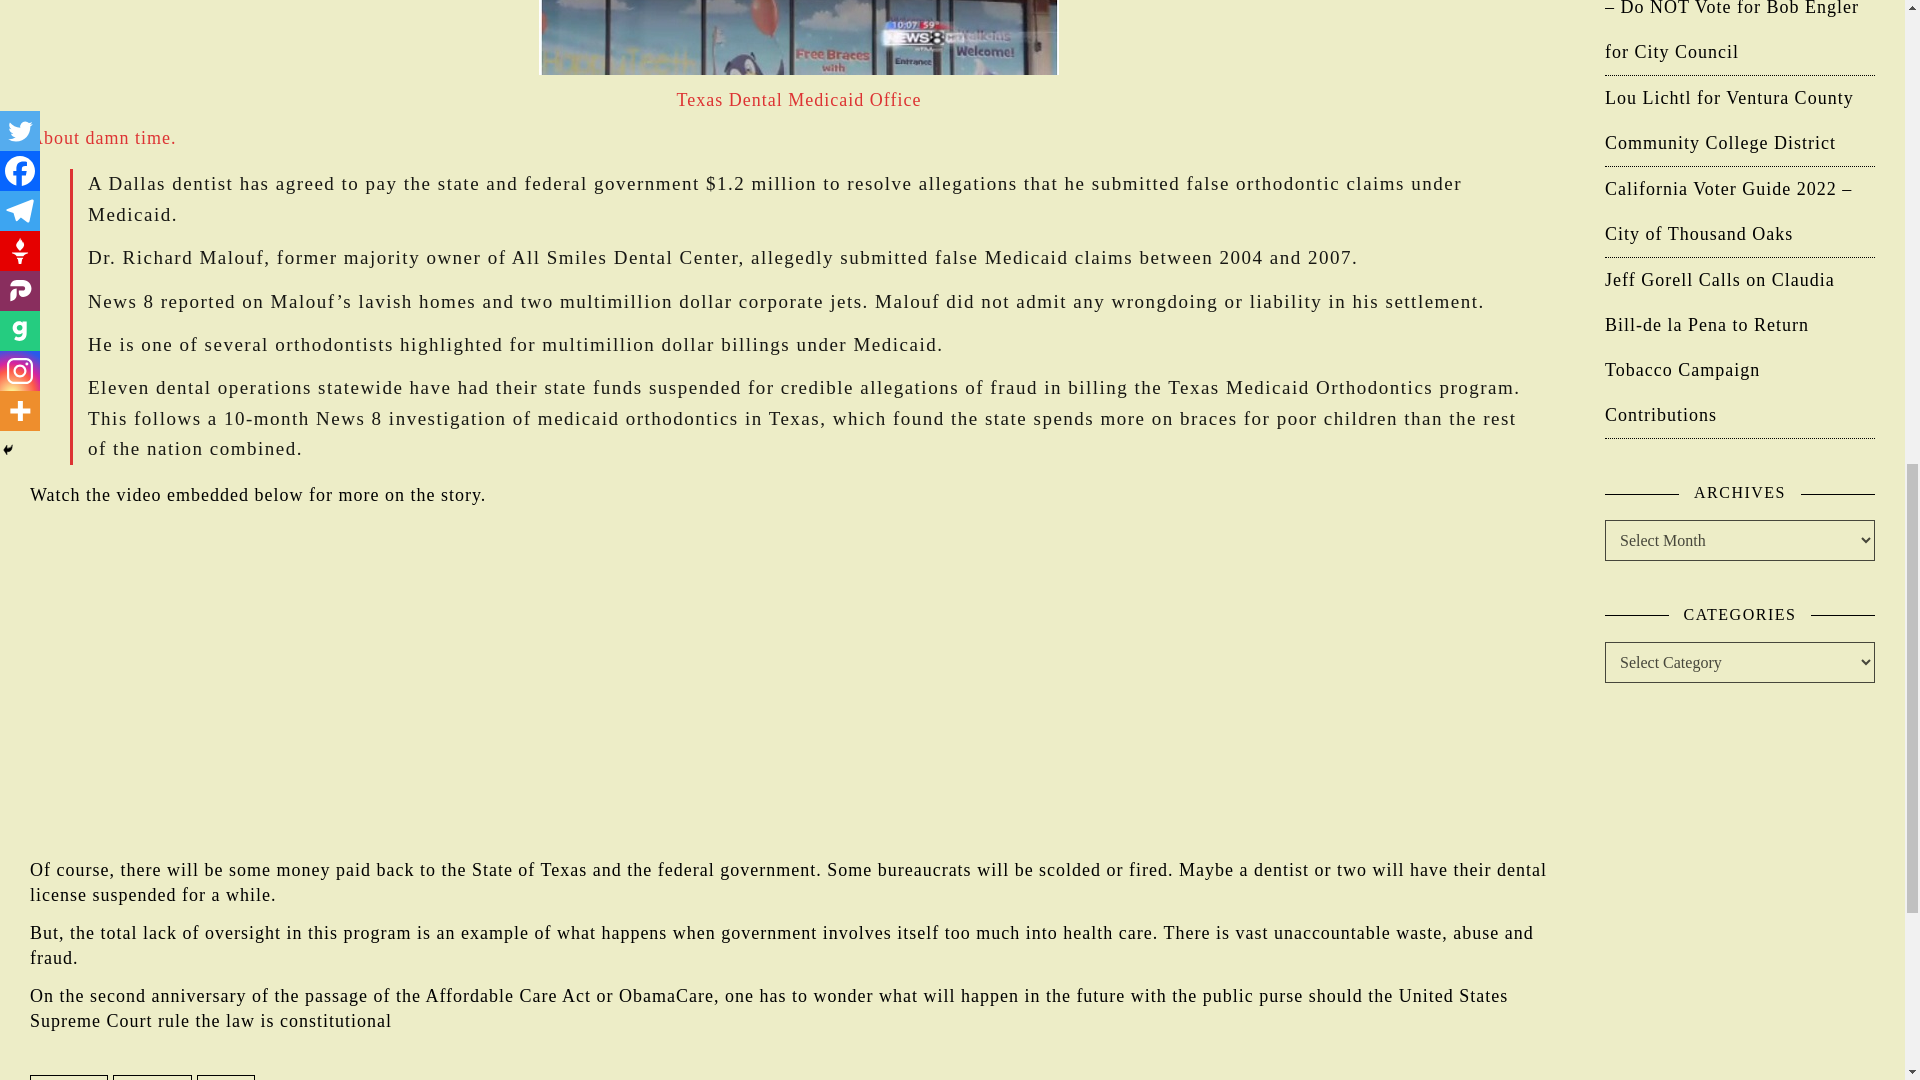 This screenshot has height=1080, width=1920. Describe the element at coordinates (799, 100) in the screenshot. I see `Texas Dental Medicaid Office` at that location.